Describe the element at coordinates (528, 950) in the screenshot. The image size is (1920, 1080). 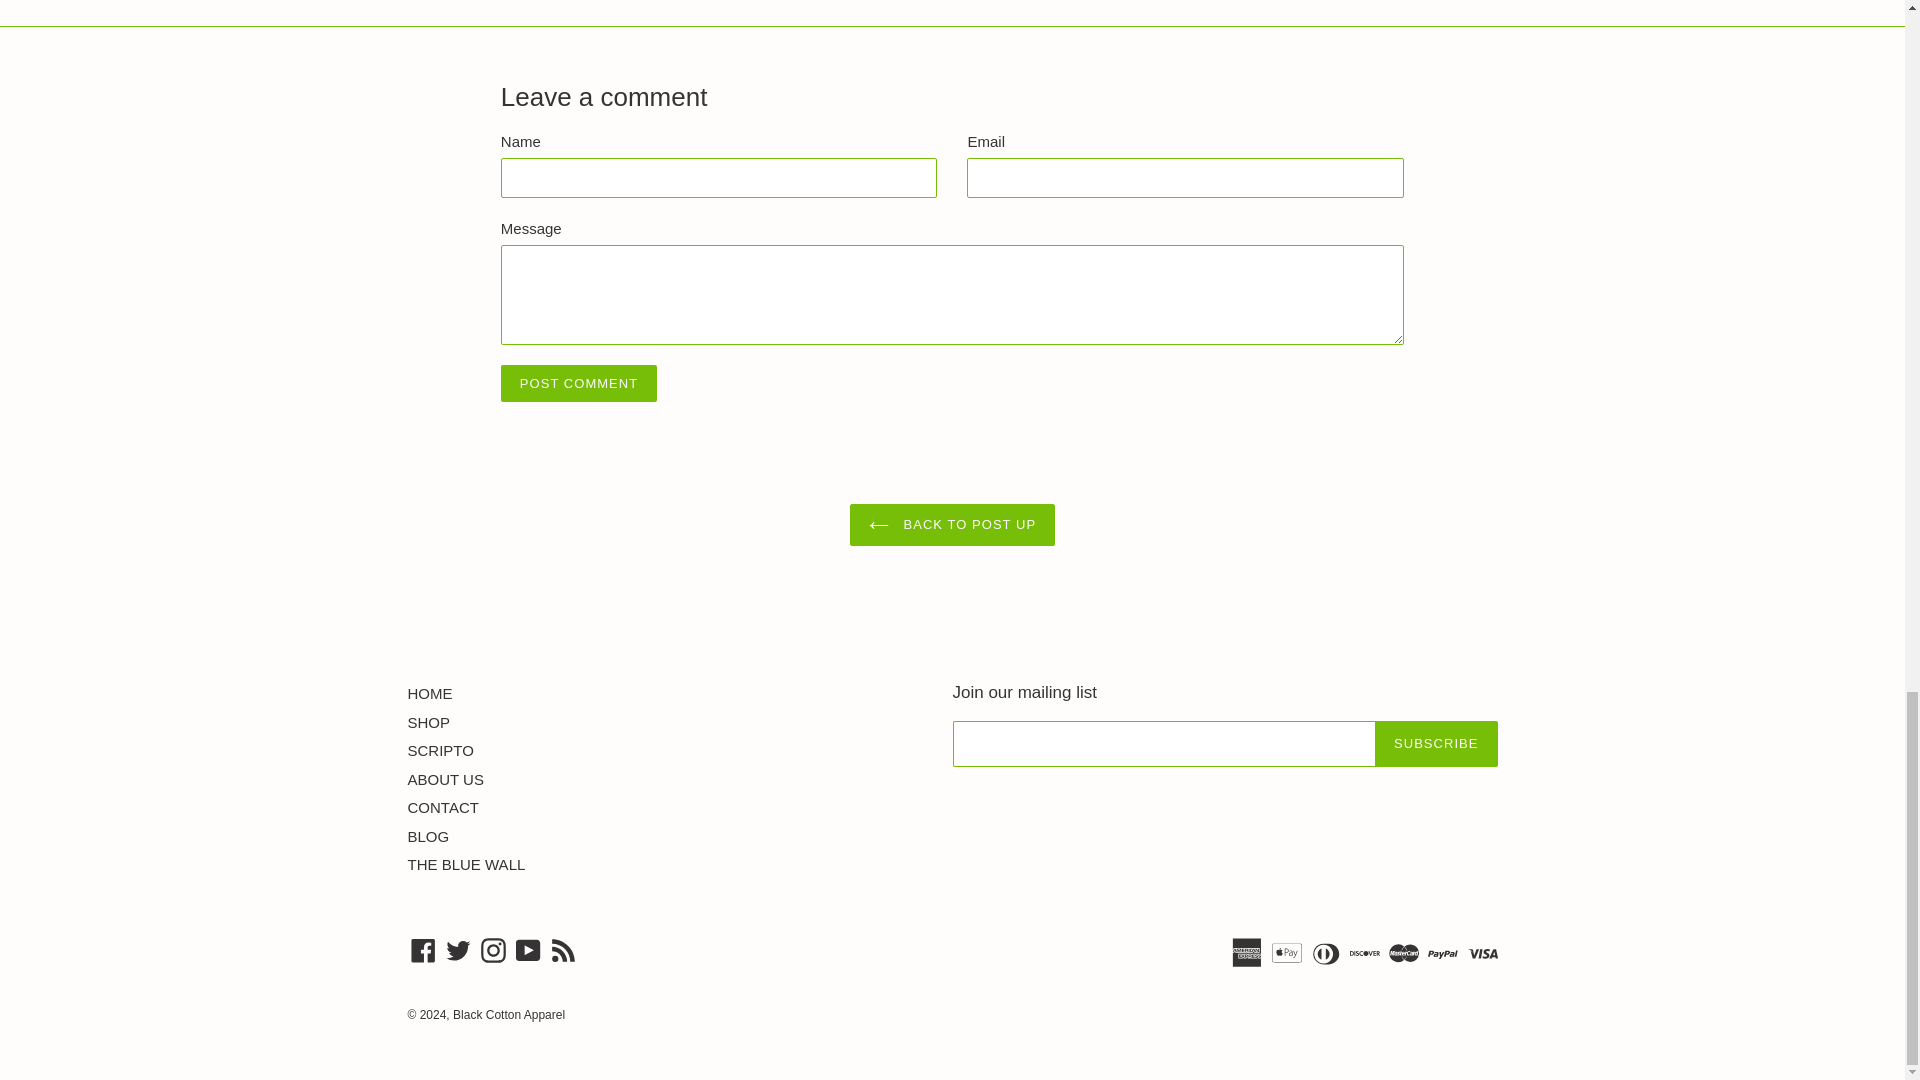
I see `Black Cotton Apparel on YouTube` at that location.